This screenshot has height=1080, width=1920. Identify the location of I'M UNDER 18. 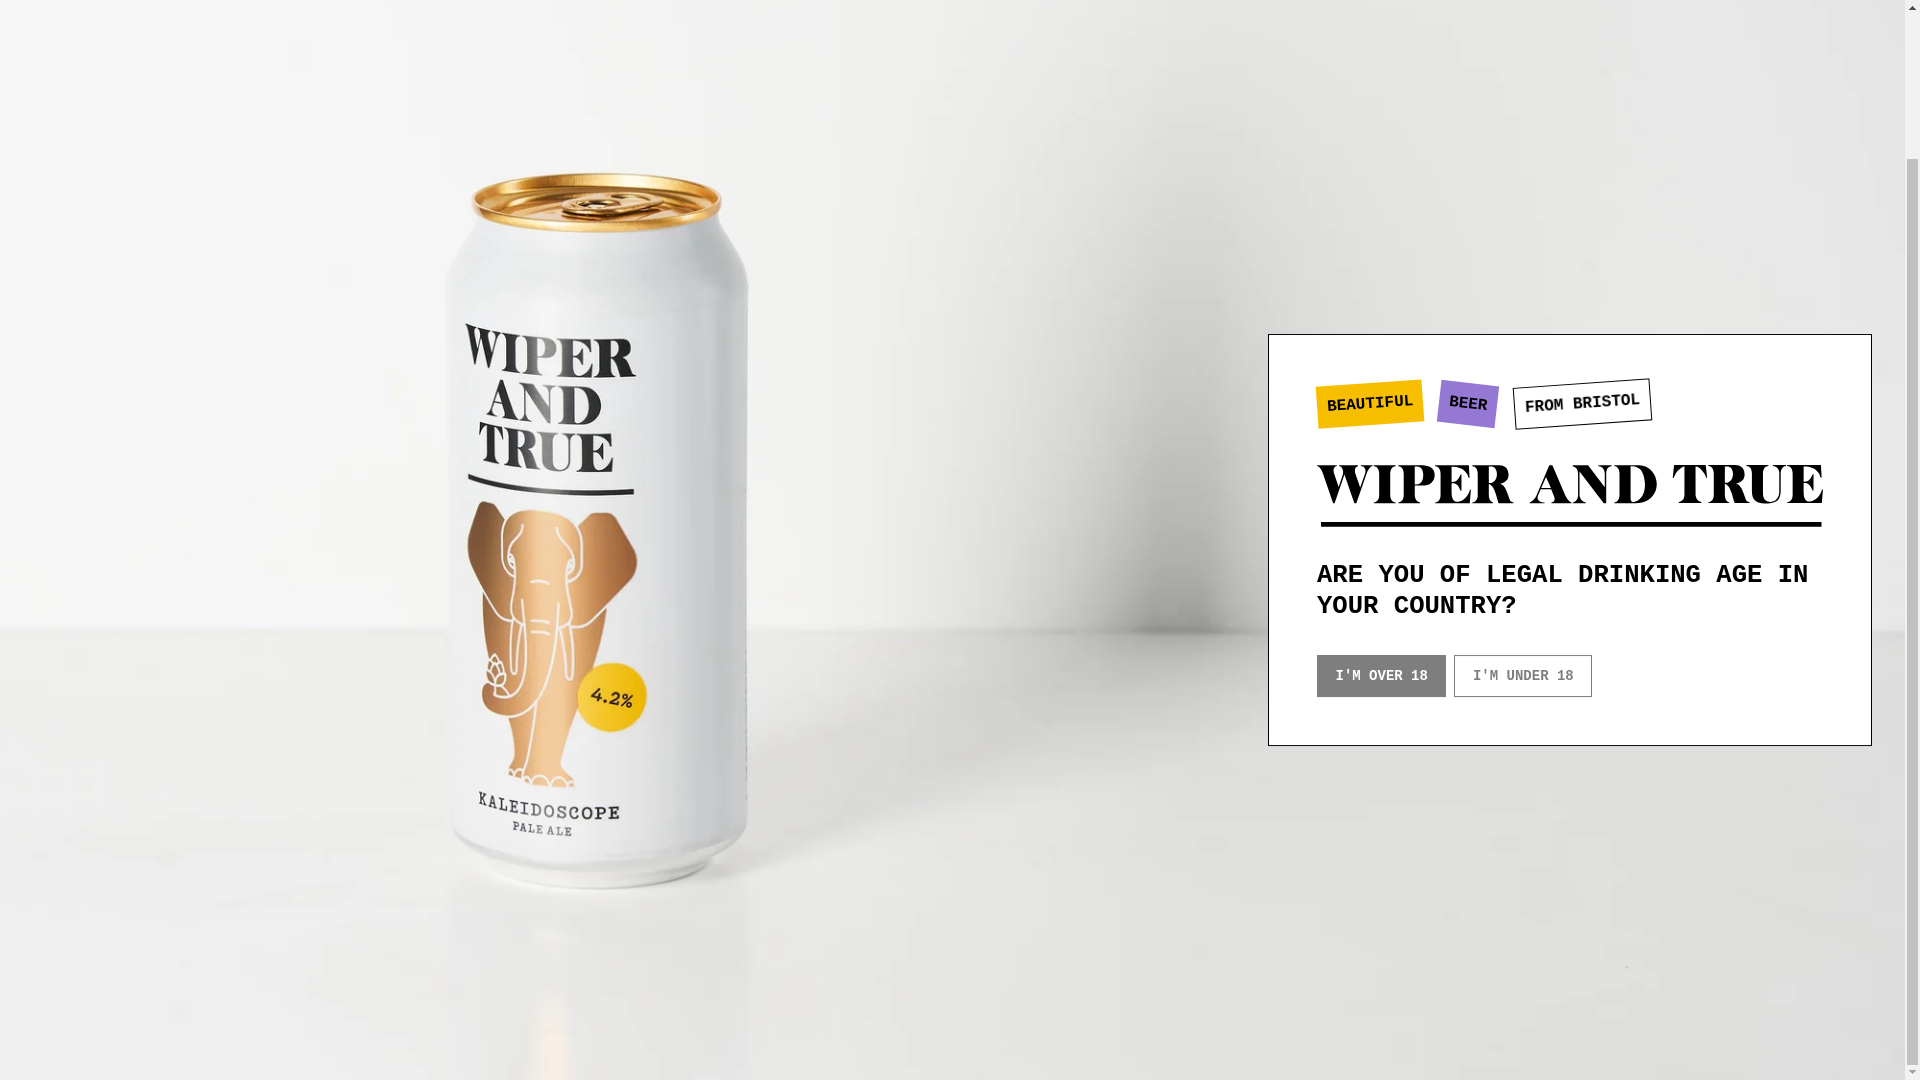
(1522, 503).